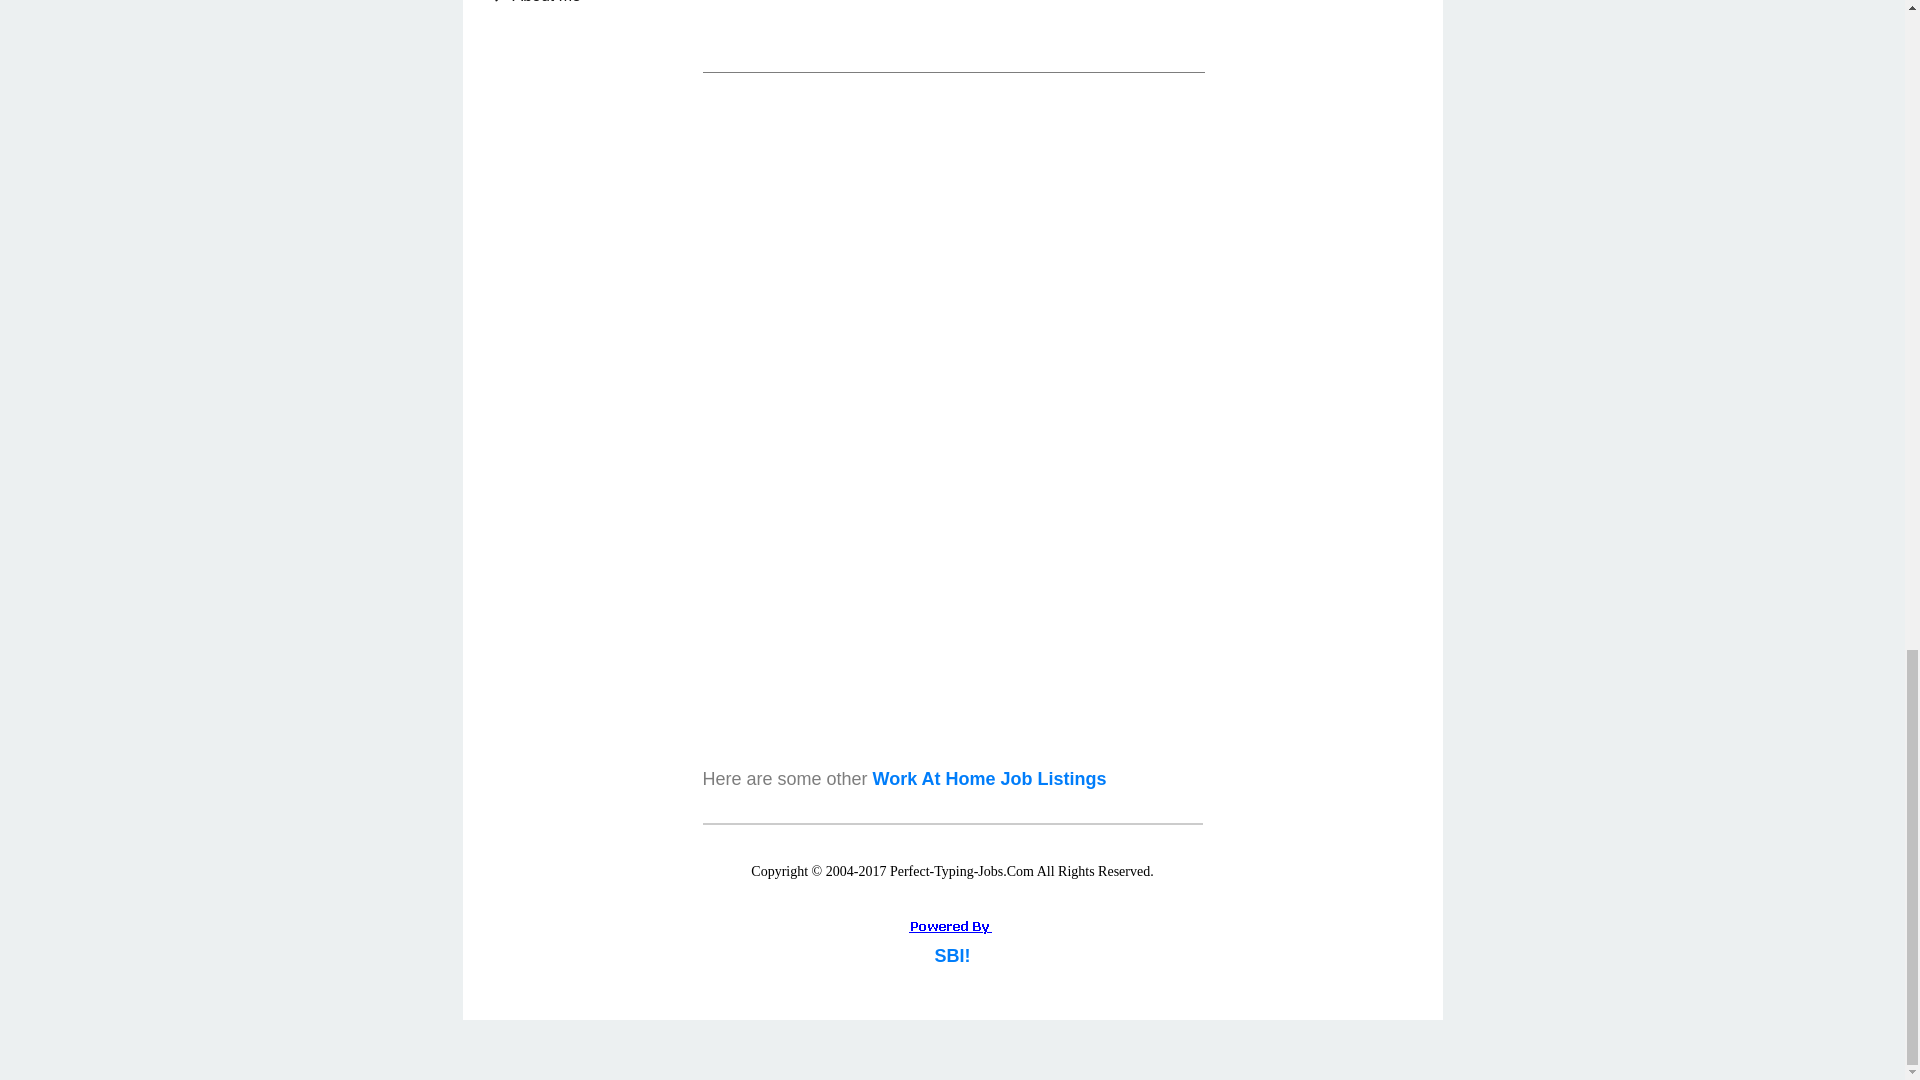 The width and height of the screenshot is (1920, 1080). What do you see at coordinates (990, 778) in the screenshot?
I see `more work at home job listings here` at bounding box center [990, 778].